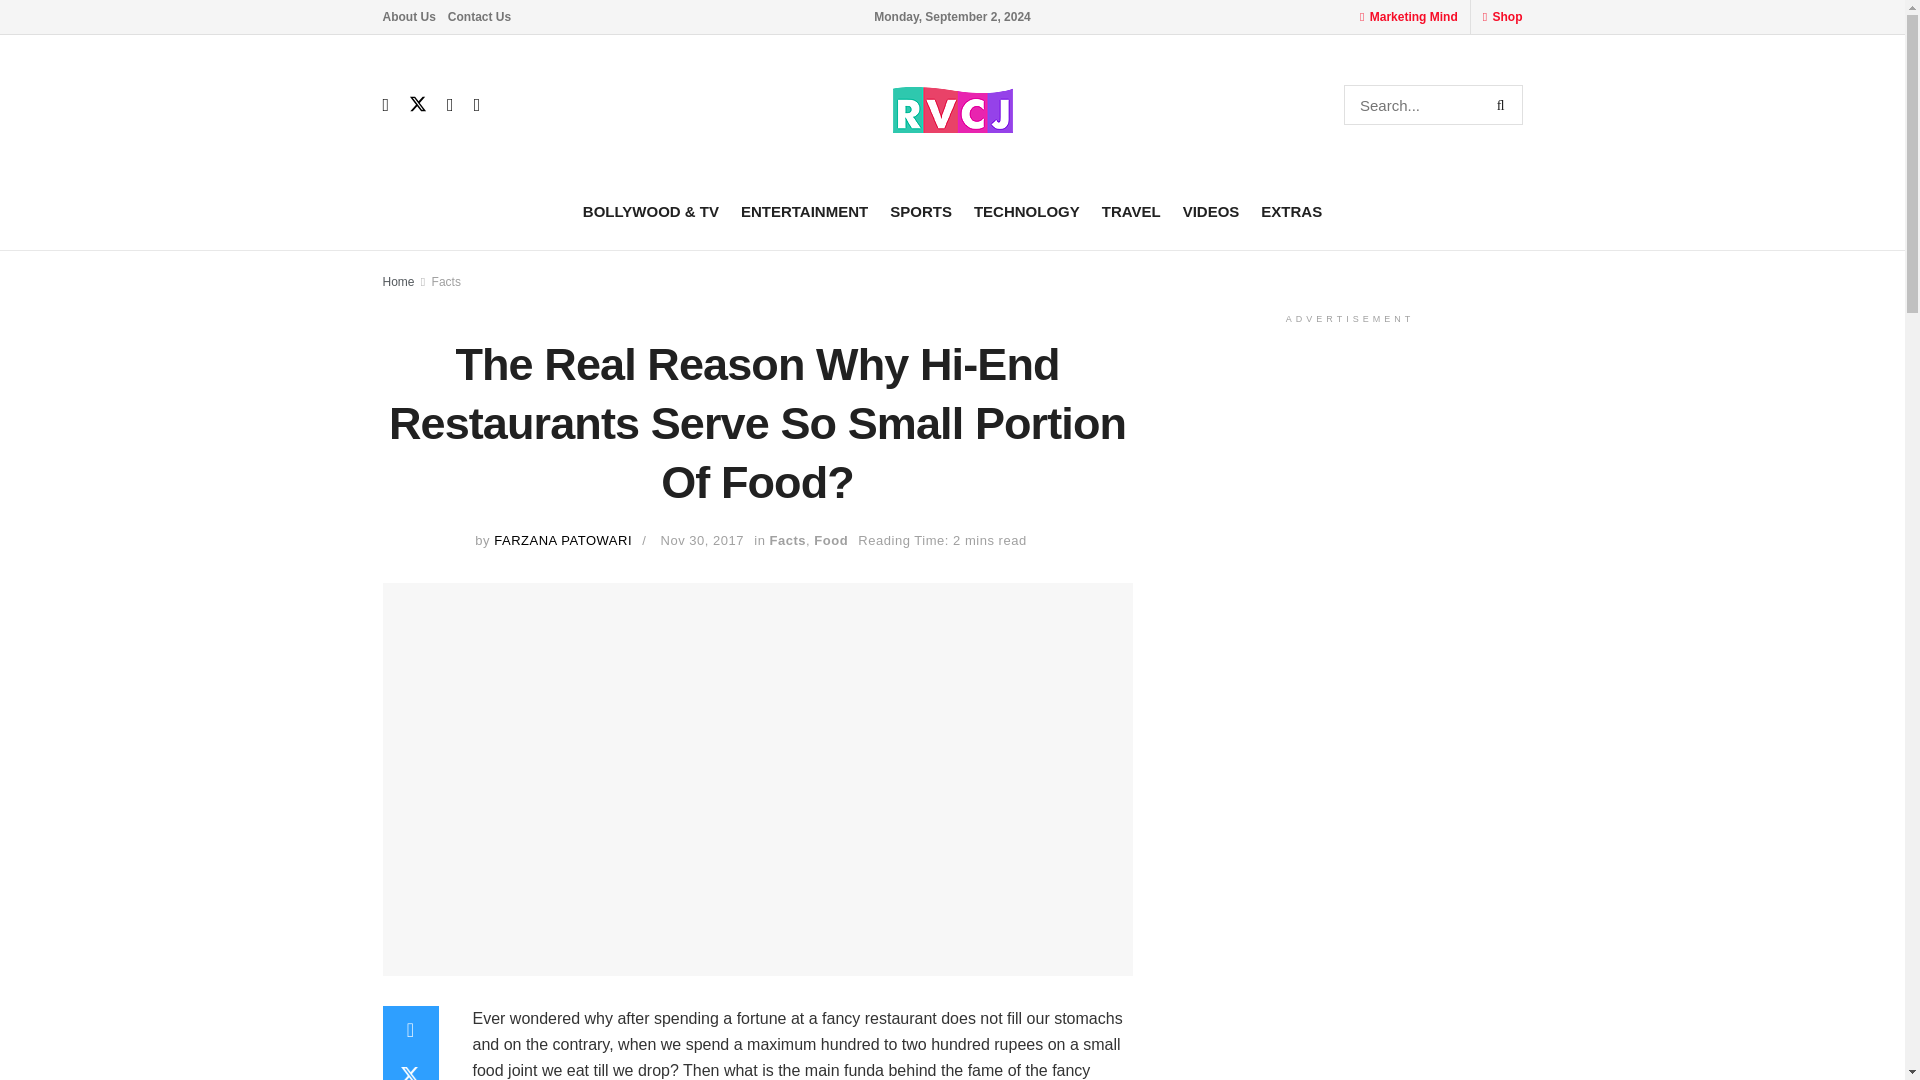 The height and width of the screenshot is (1080, 1920). I want to click on Marketing Mind, so click(1414, 16).